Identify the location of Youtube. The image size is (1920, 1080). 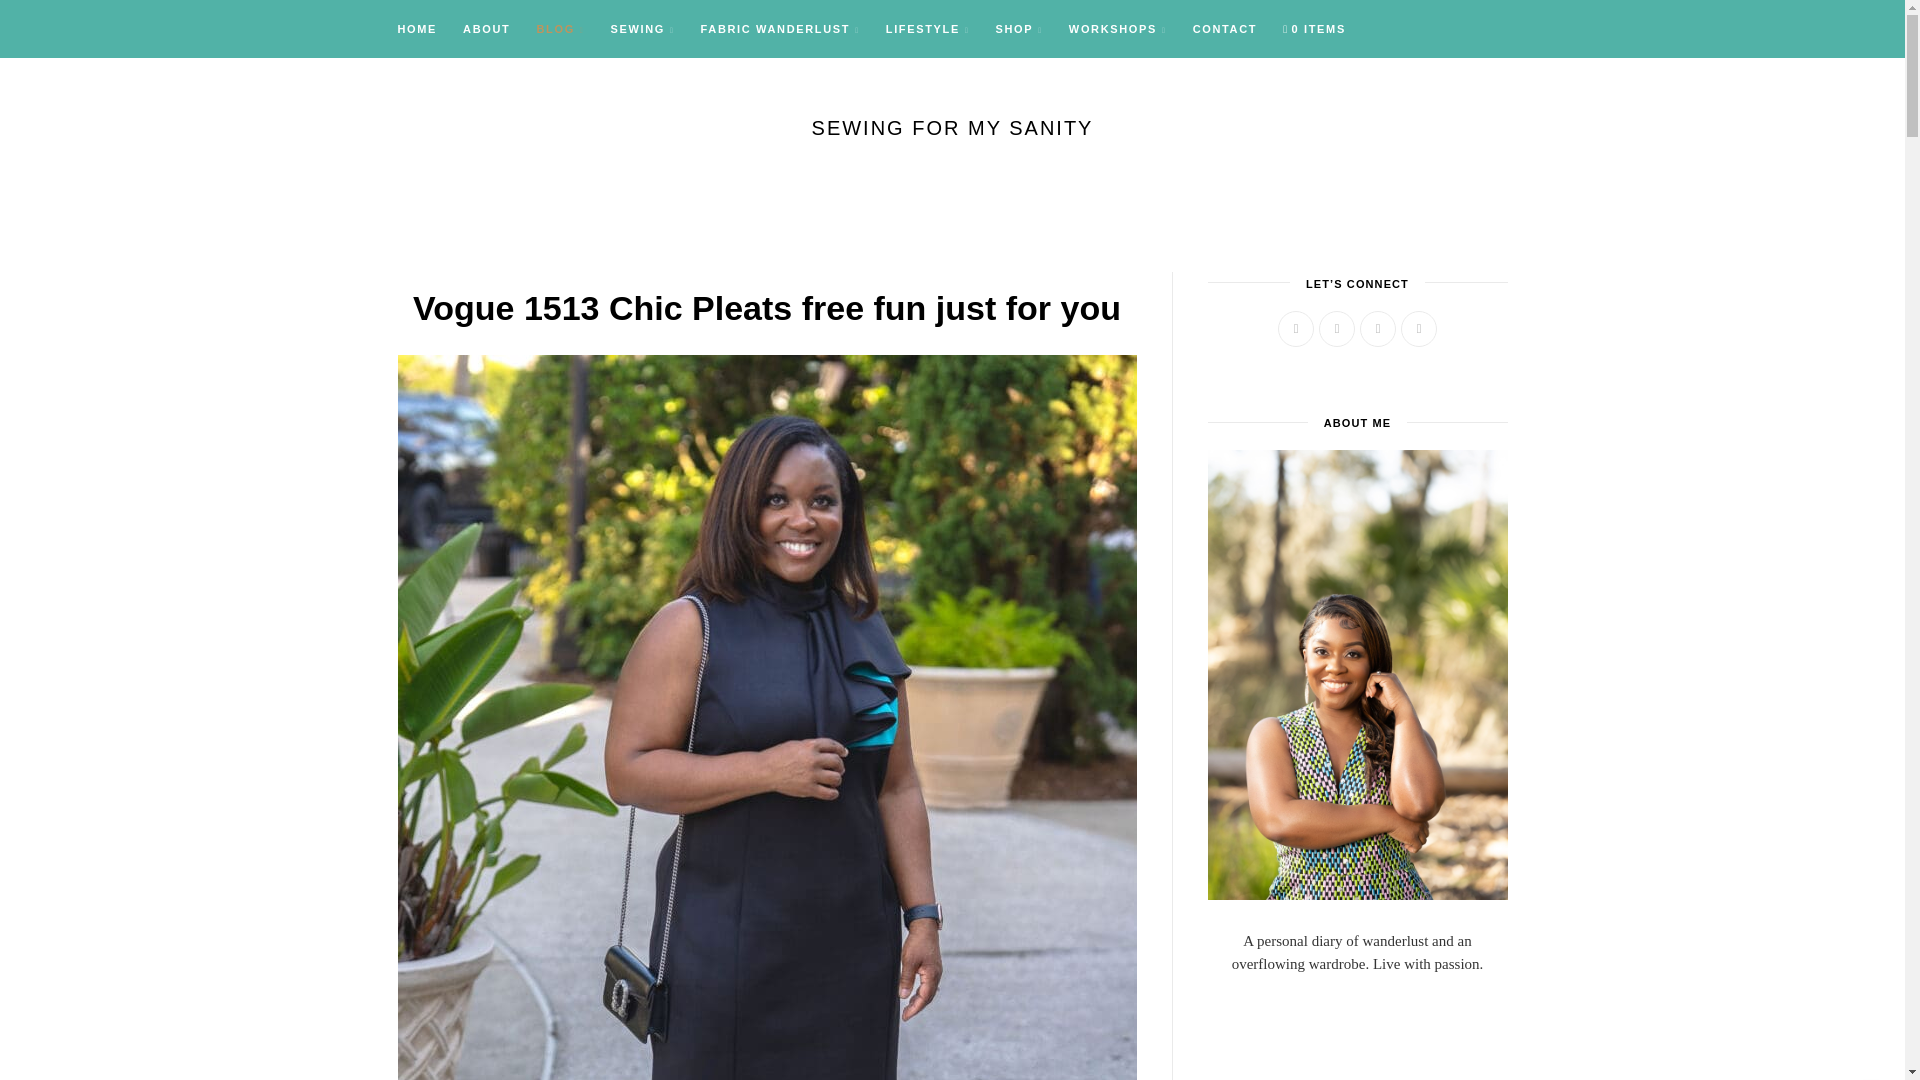
(1418, 328).